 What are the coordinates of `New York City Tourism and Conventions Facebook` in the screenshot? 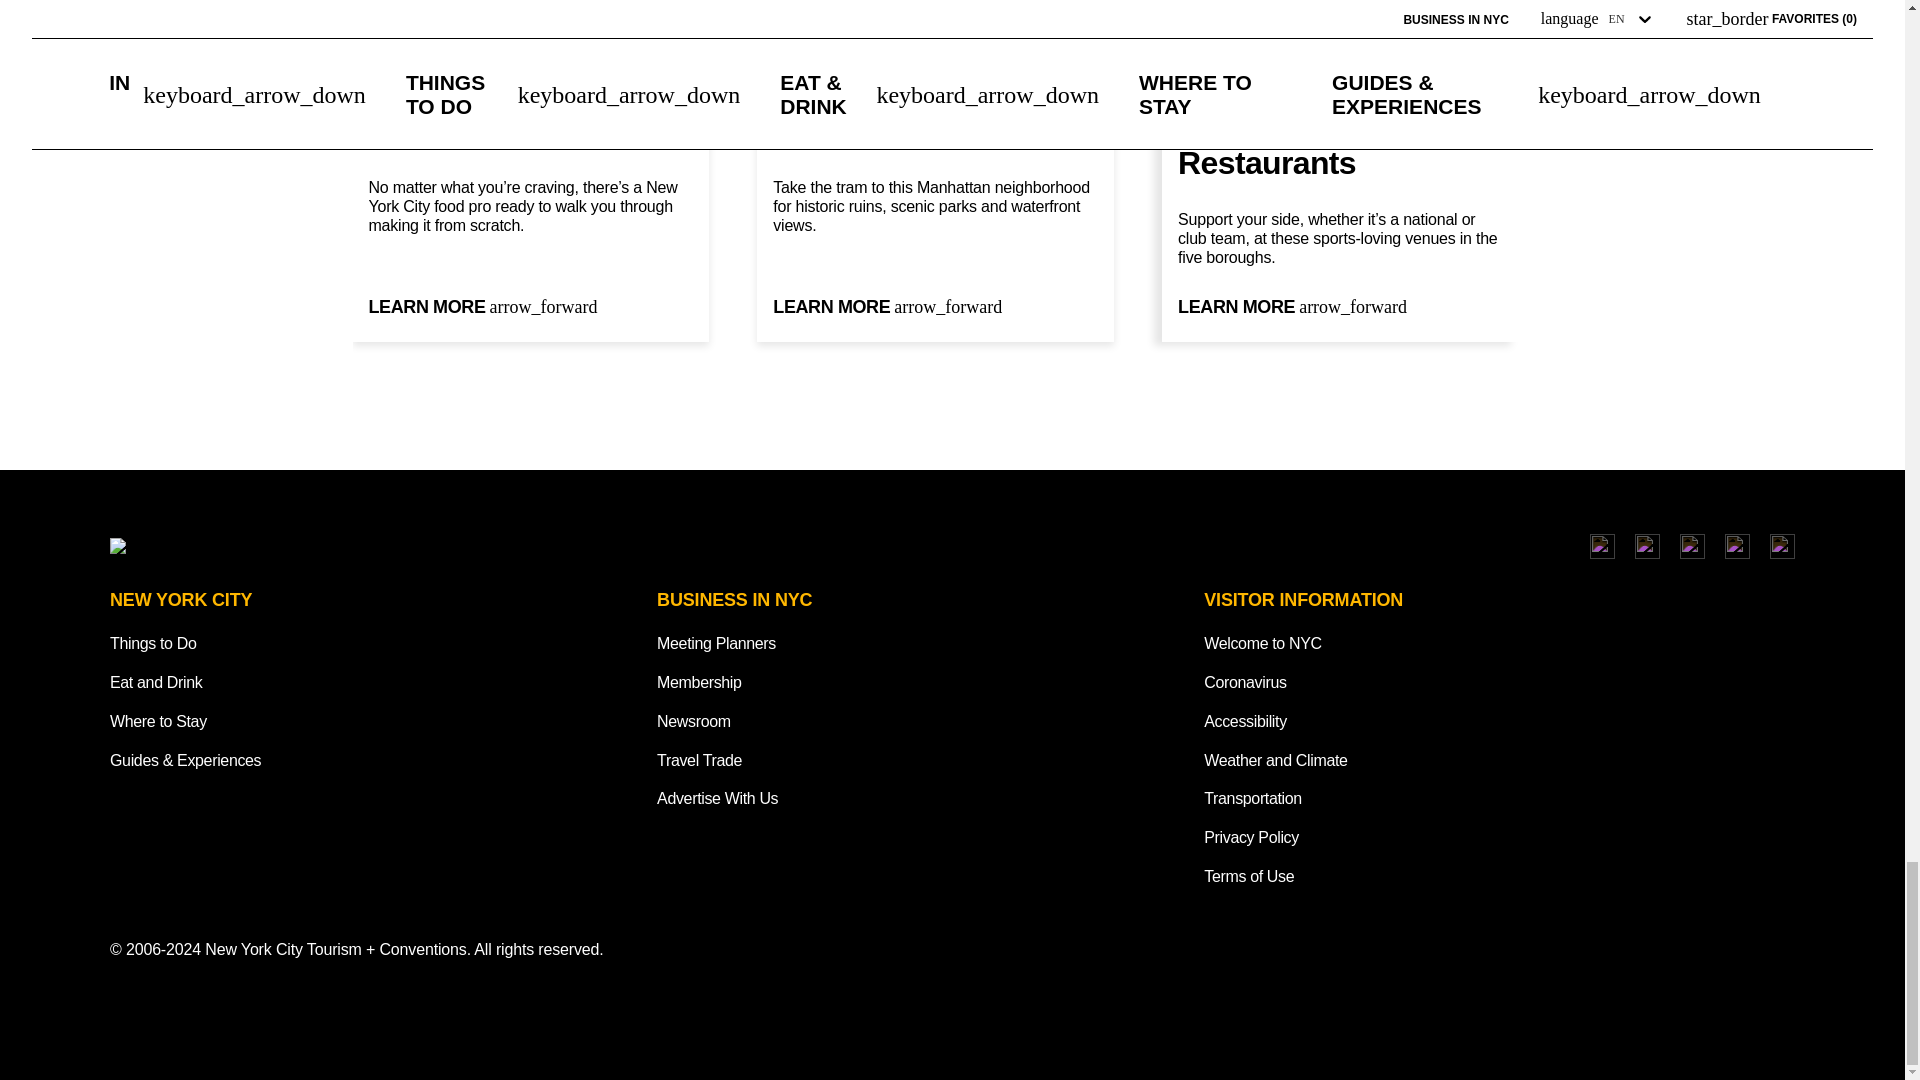 It's located at (1648, 546).